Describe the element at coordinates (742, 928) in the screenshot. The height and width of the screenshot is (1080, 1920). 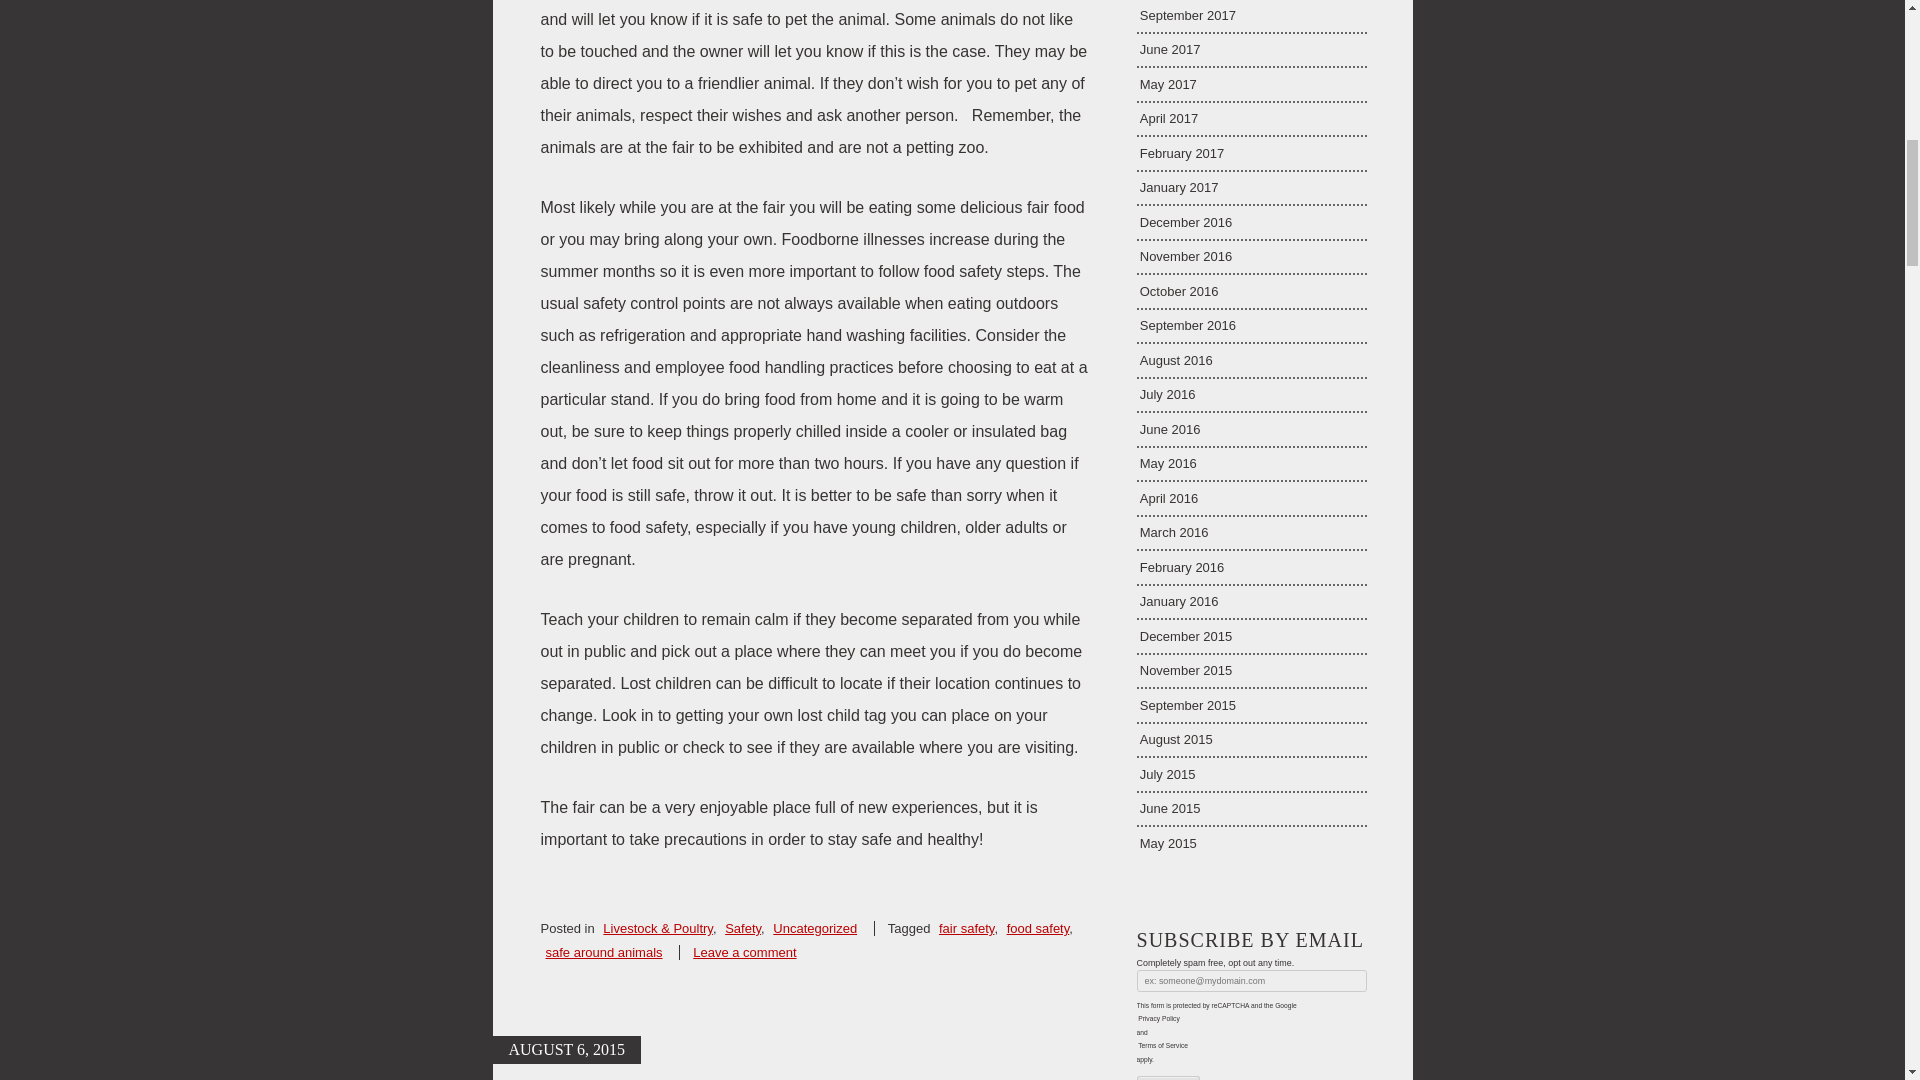
I see `Safety` at that location.